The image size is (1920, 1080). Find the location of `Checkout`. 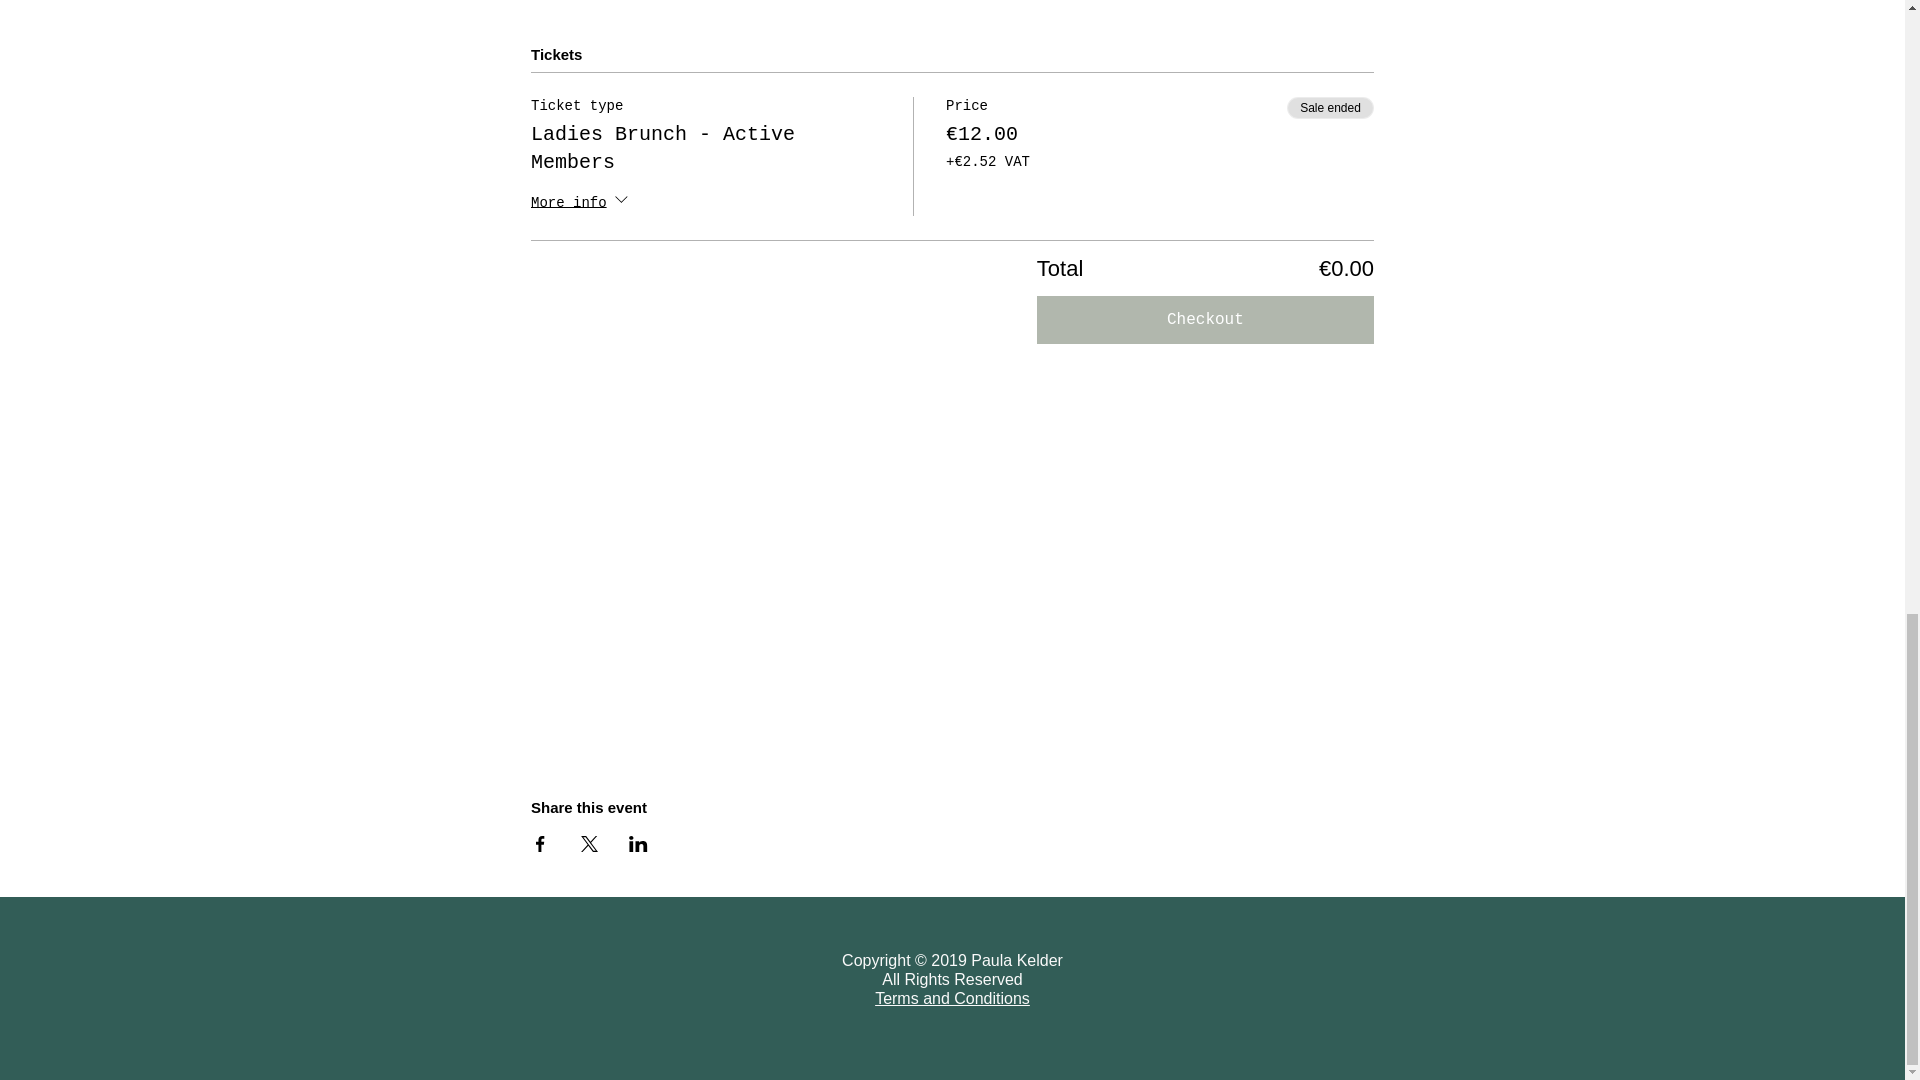

Checkout is located at coordinates (1205, 320).